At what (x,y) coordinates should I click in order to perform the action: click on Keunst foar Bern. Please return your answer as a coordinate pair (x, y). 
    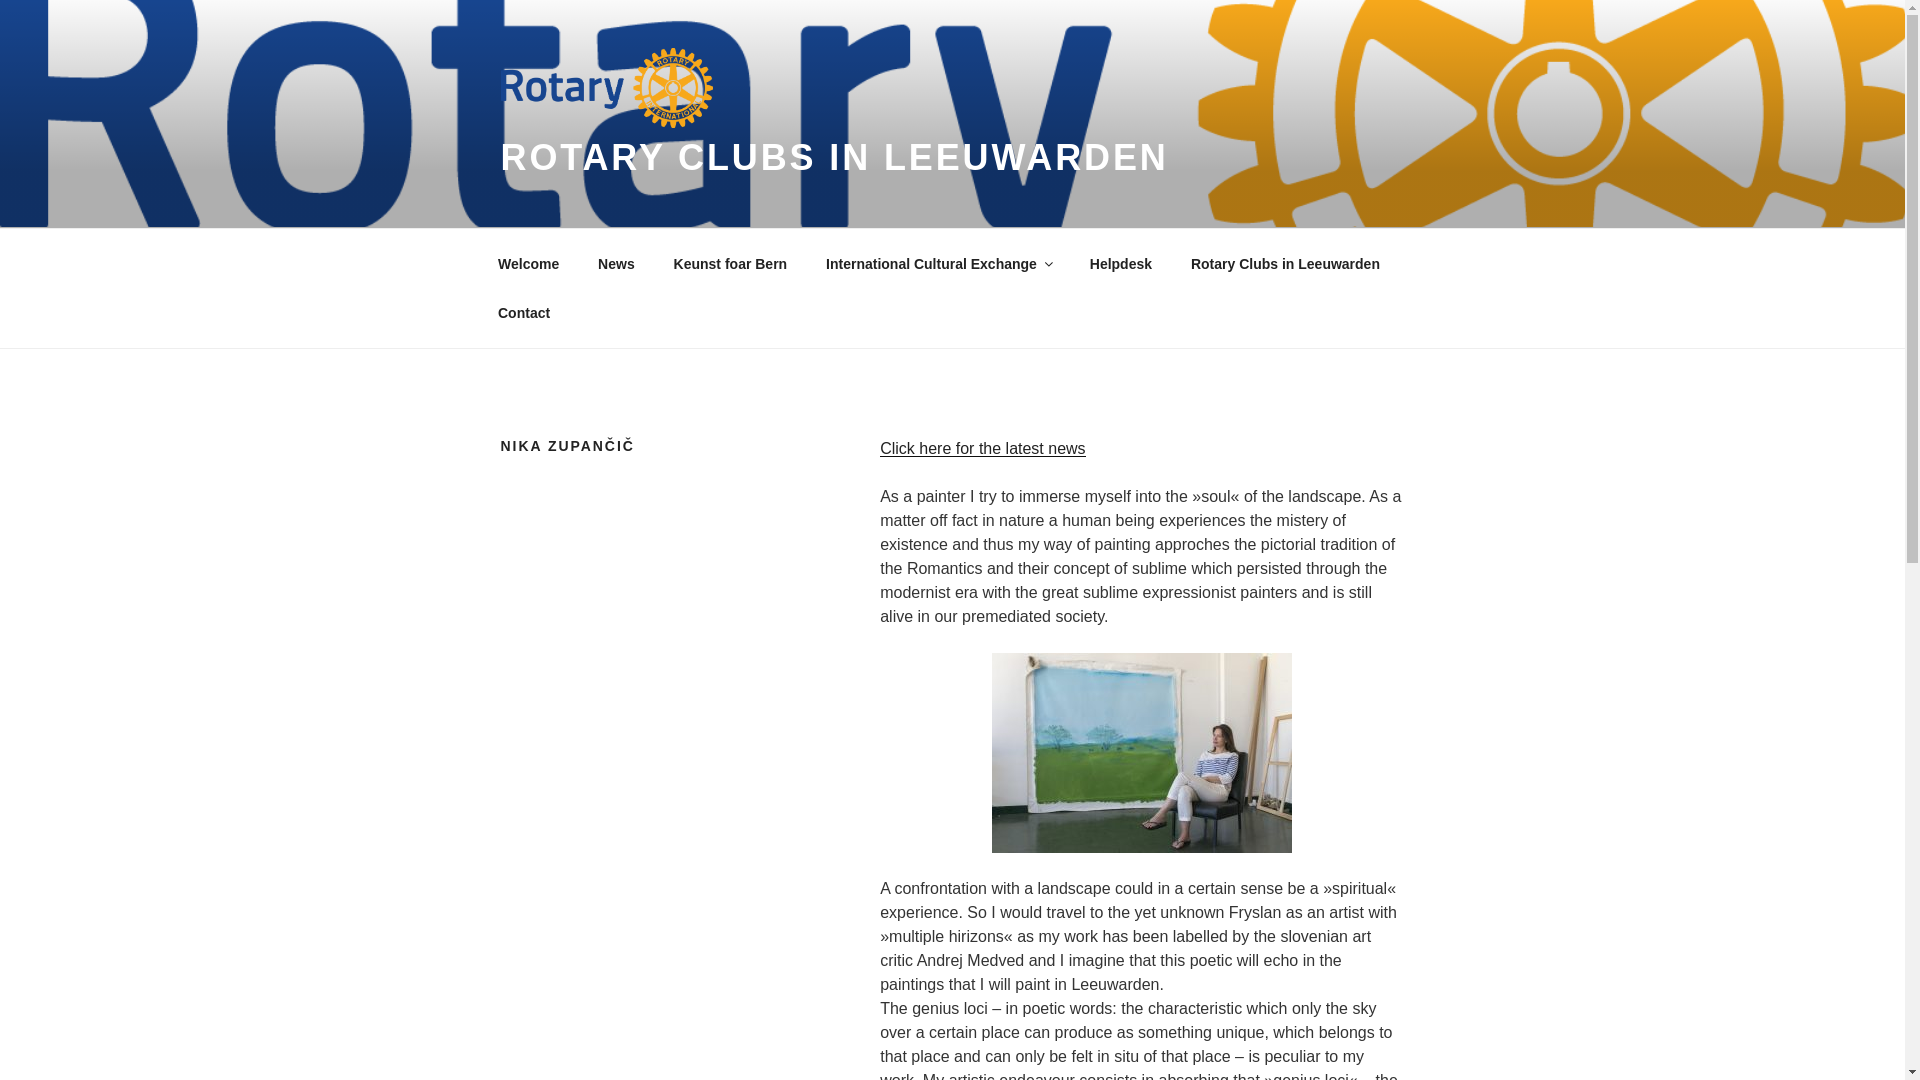
    Looking at the image, I should click on (730, 264).